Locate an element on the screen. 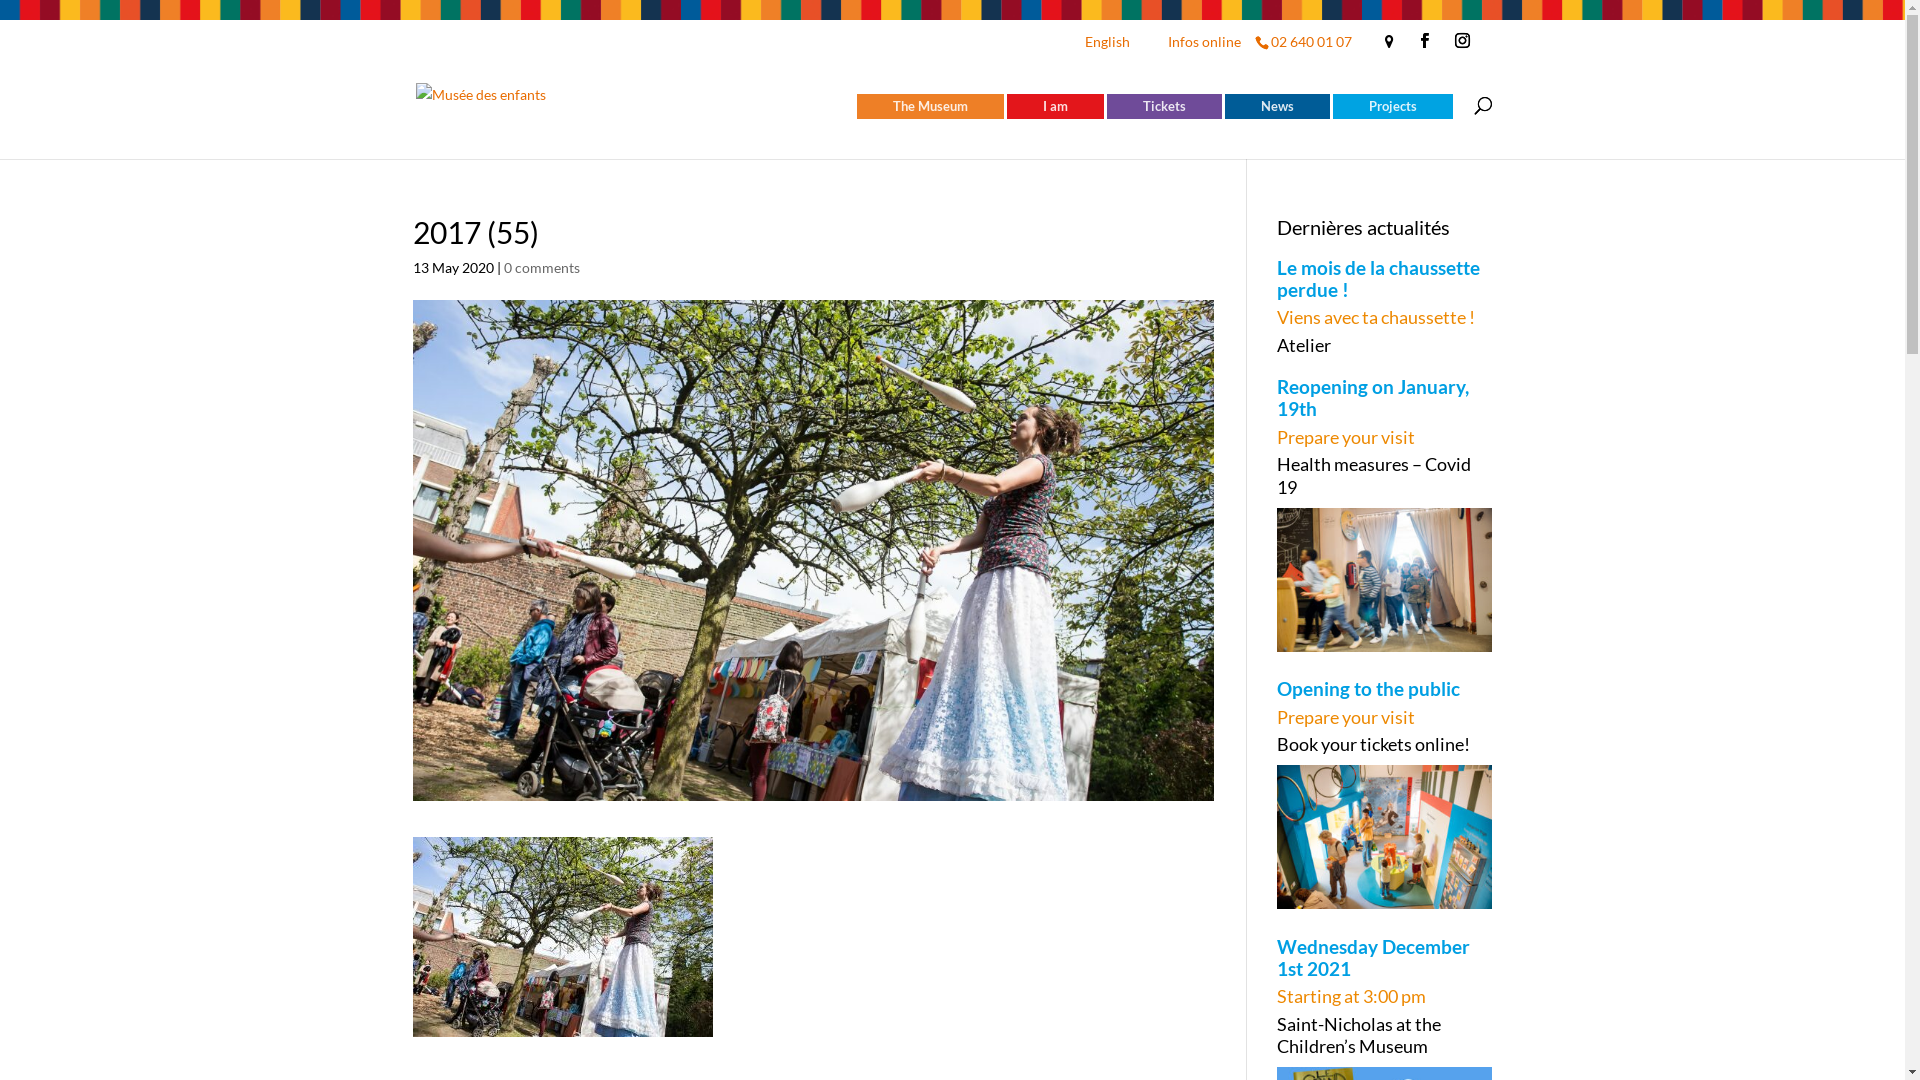  I am is located at coordinates (1054, 106).